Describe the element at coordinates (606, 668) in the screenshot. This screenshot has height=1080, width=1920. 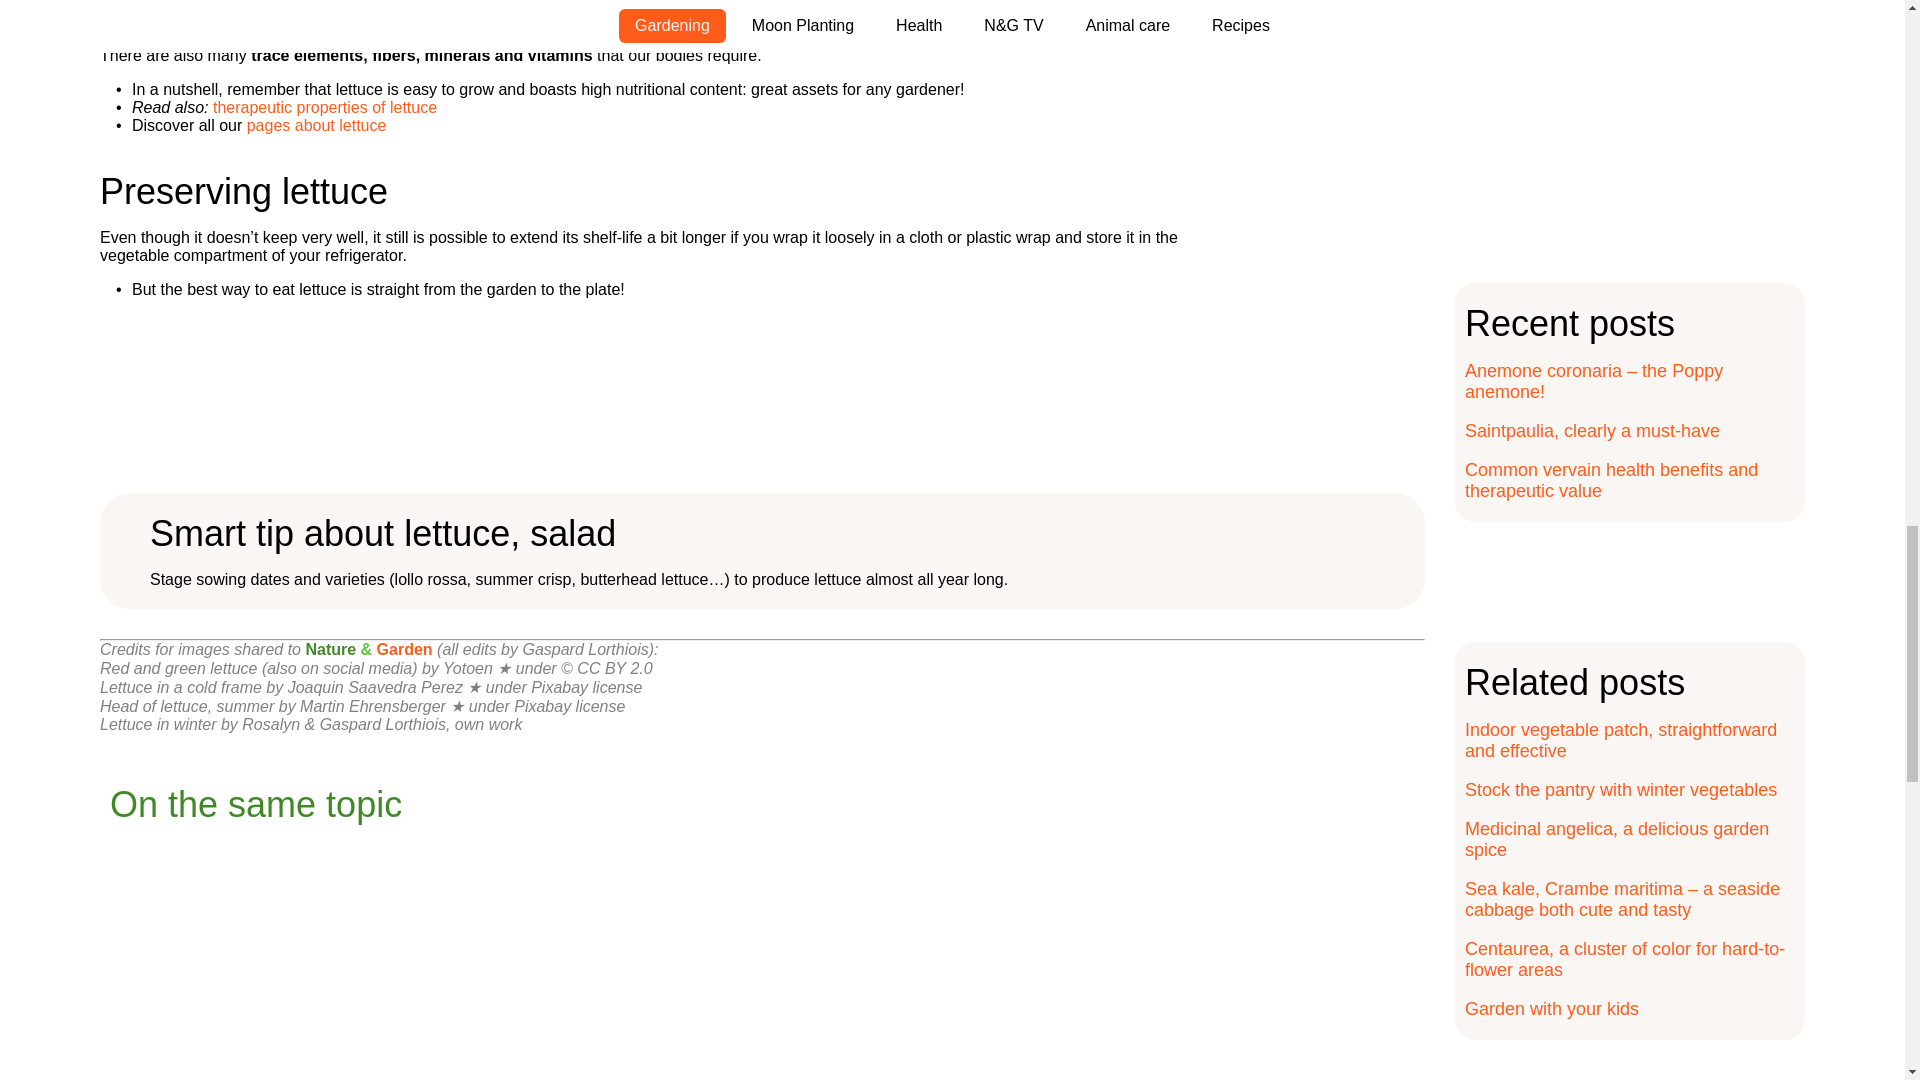
I see `Creative Commons Attribution 2.0 Generic legal license` at that location.